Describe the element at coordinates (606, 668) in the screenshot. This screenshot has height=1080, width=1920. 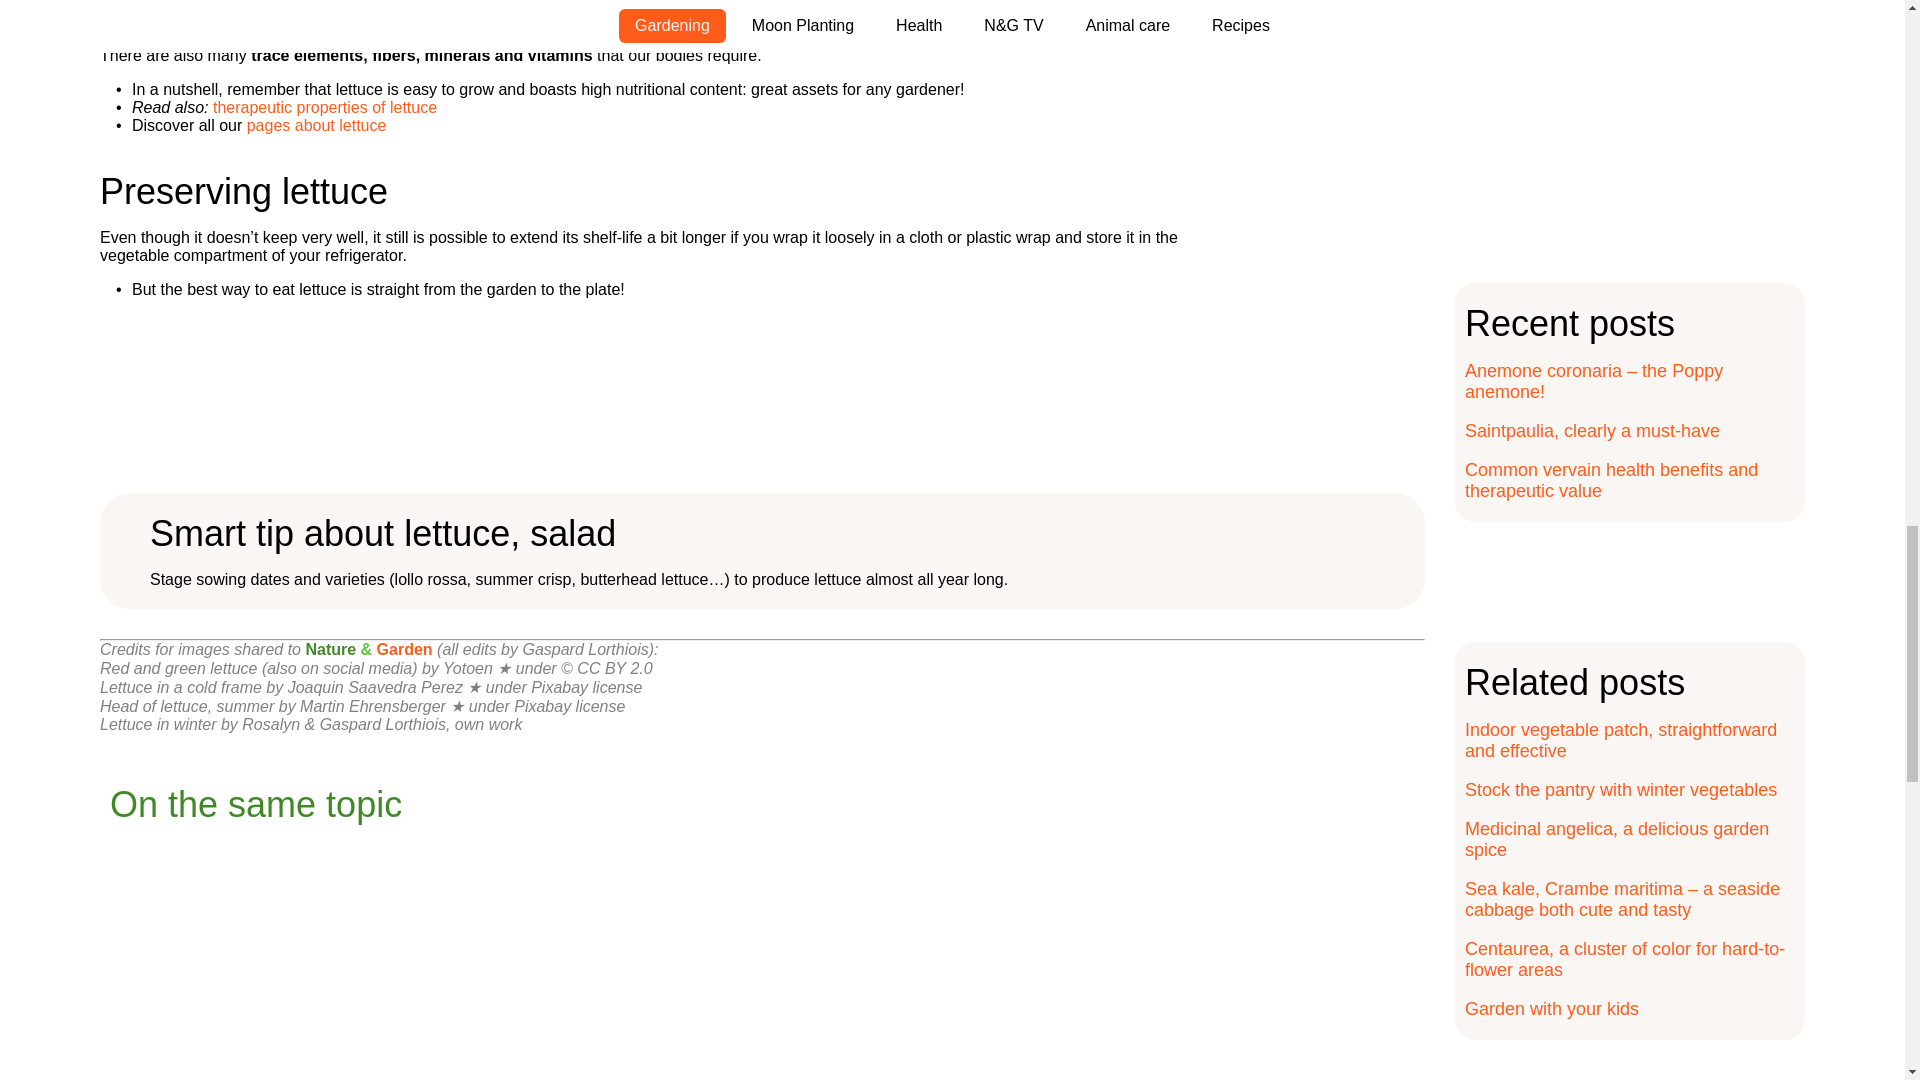
I see `Creative Commons Attribution 2.0 Generic legal license` at that location.